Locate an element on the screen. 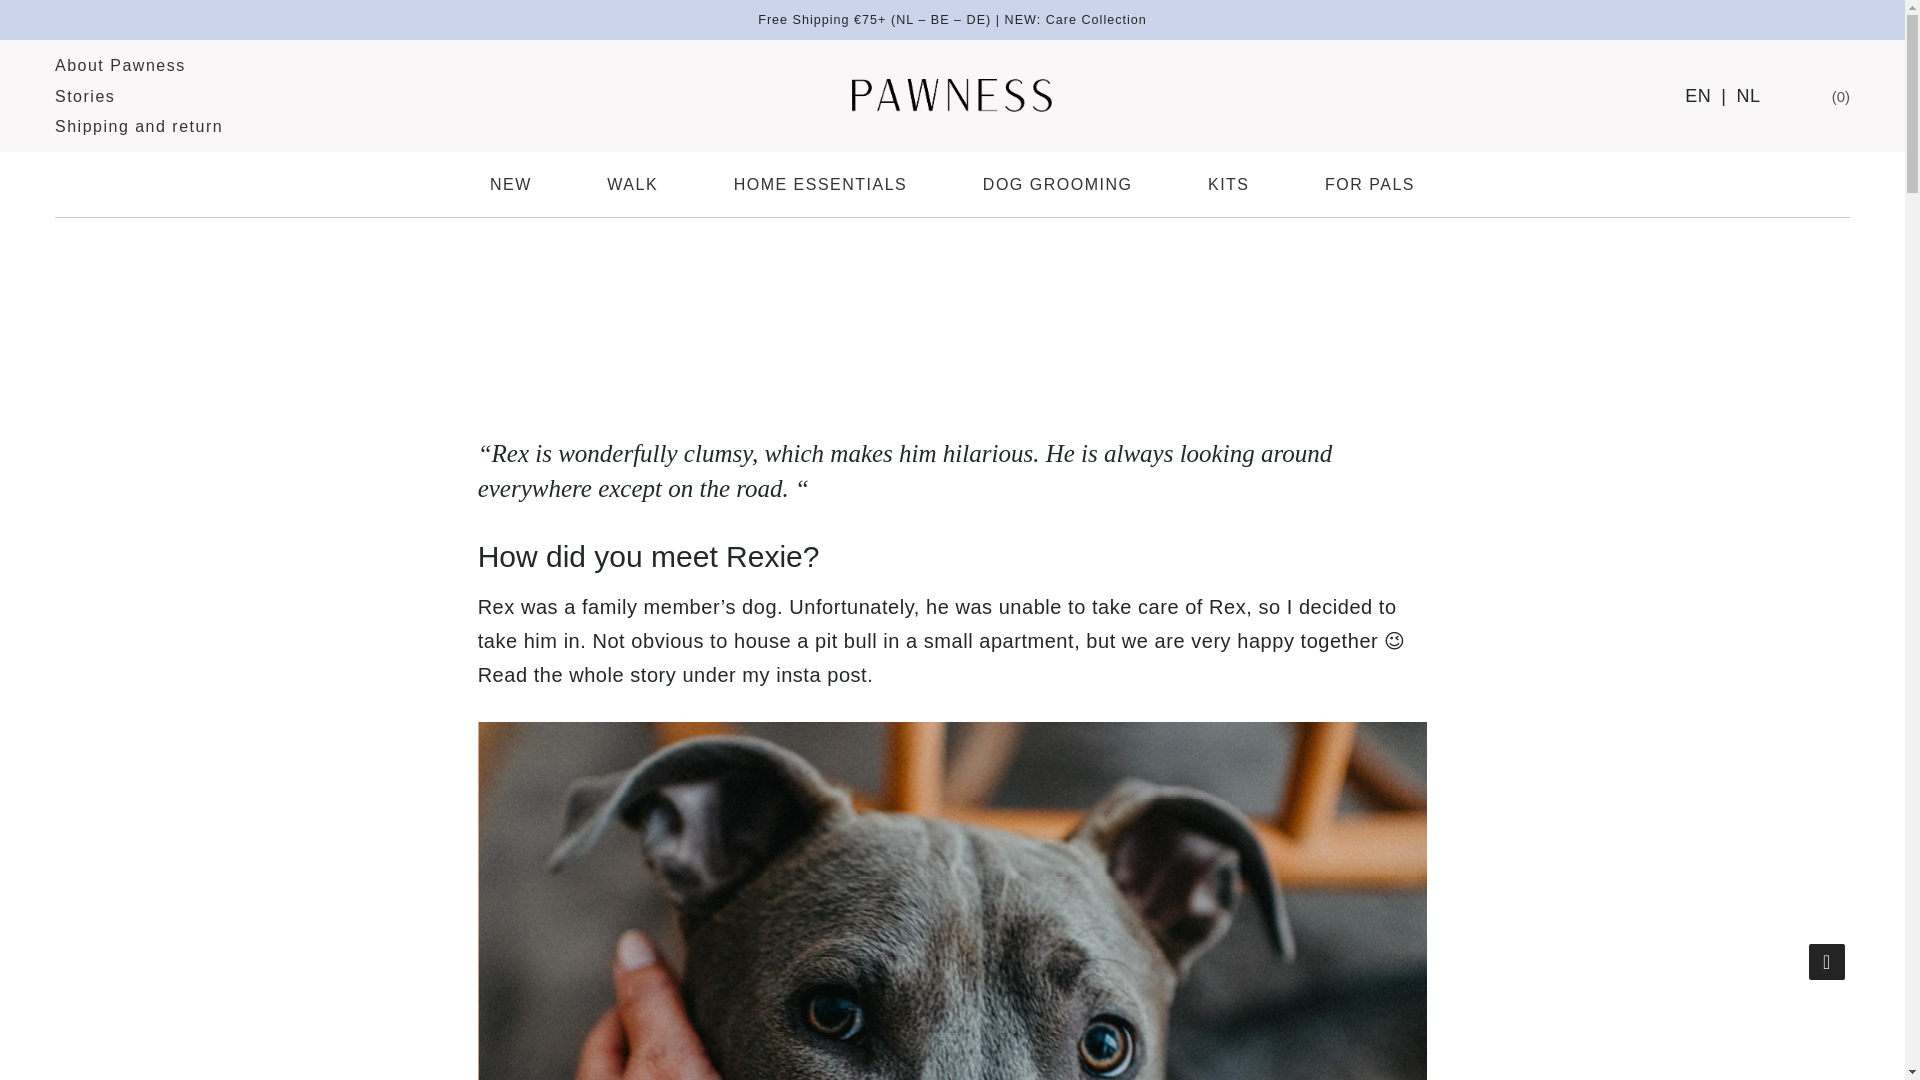 The height and width of the screenshot is (1080, 1920). EN is located at coordinates (85, 96).